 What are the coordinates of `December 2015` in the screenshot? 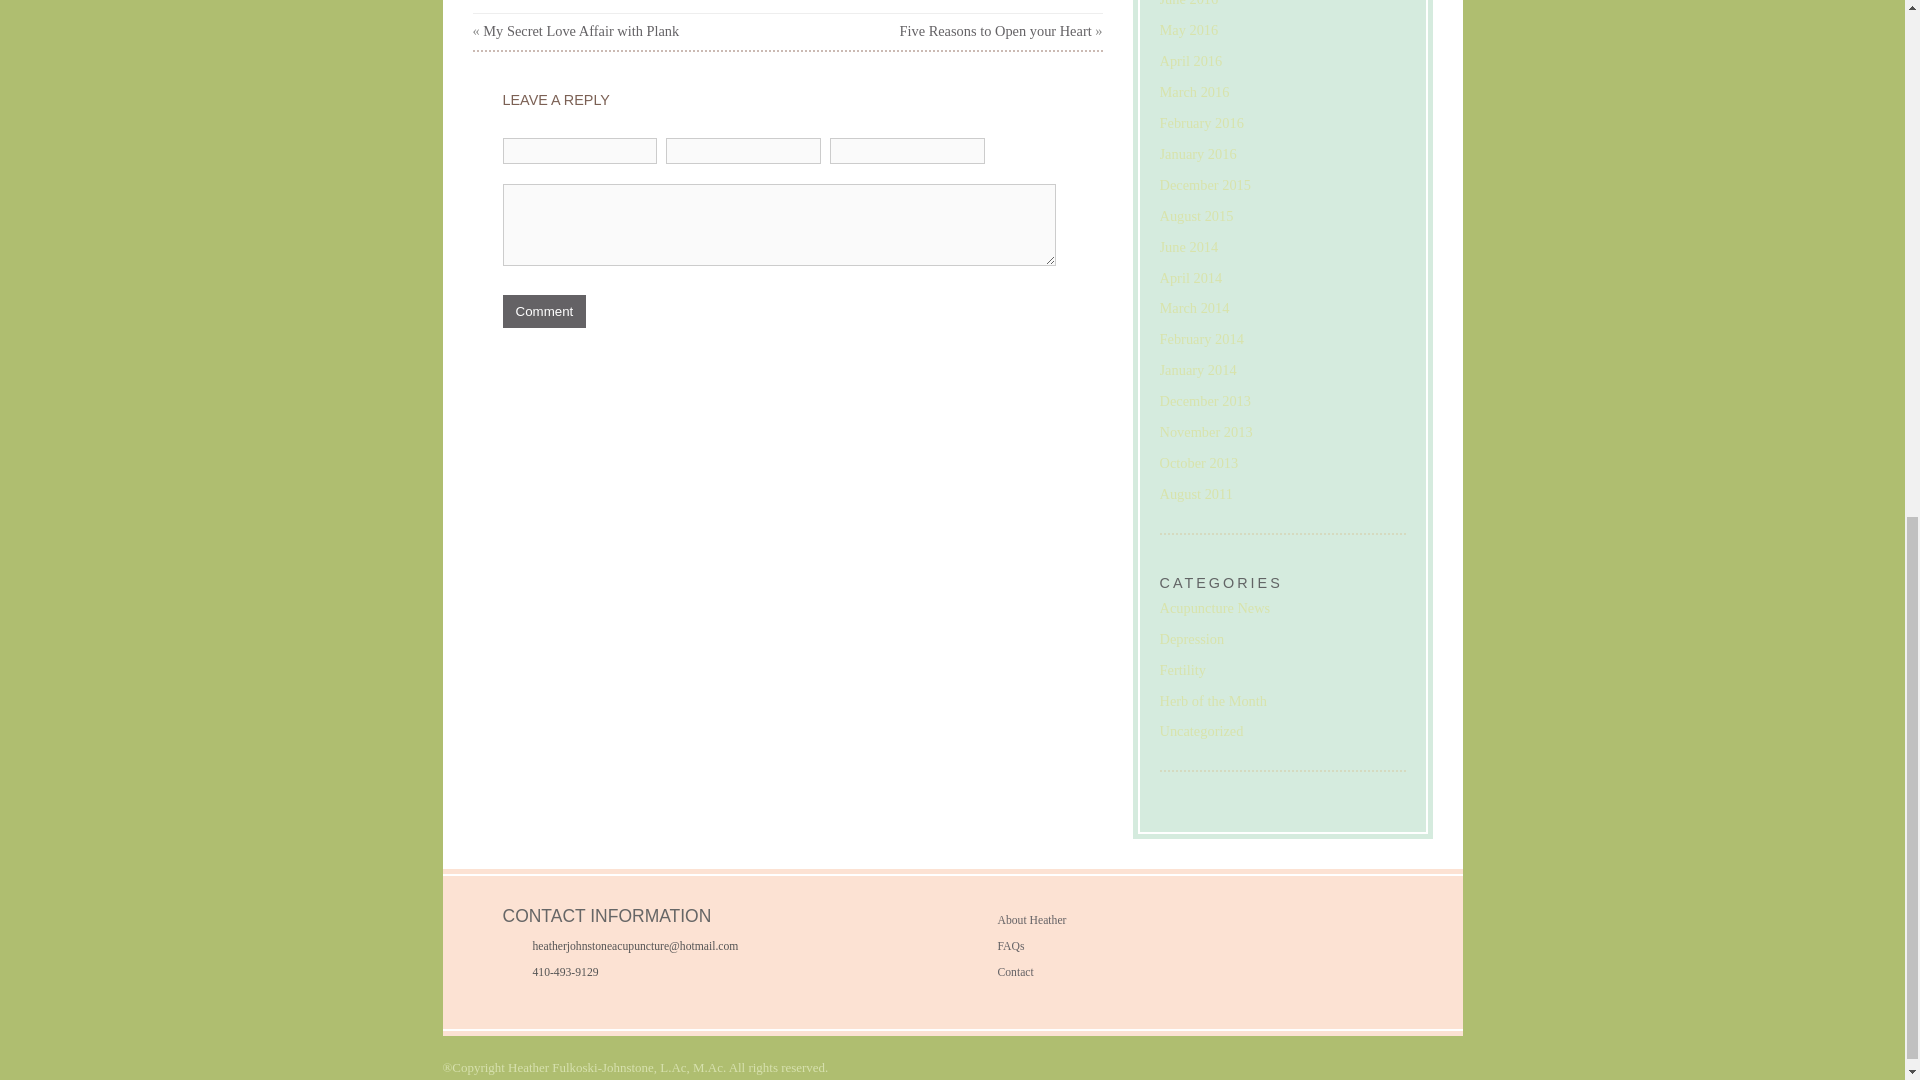 It's located at (1205, 185).